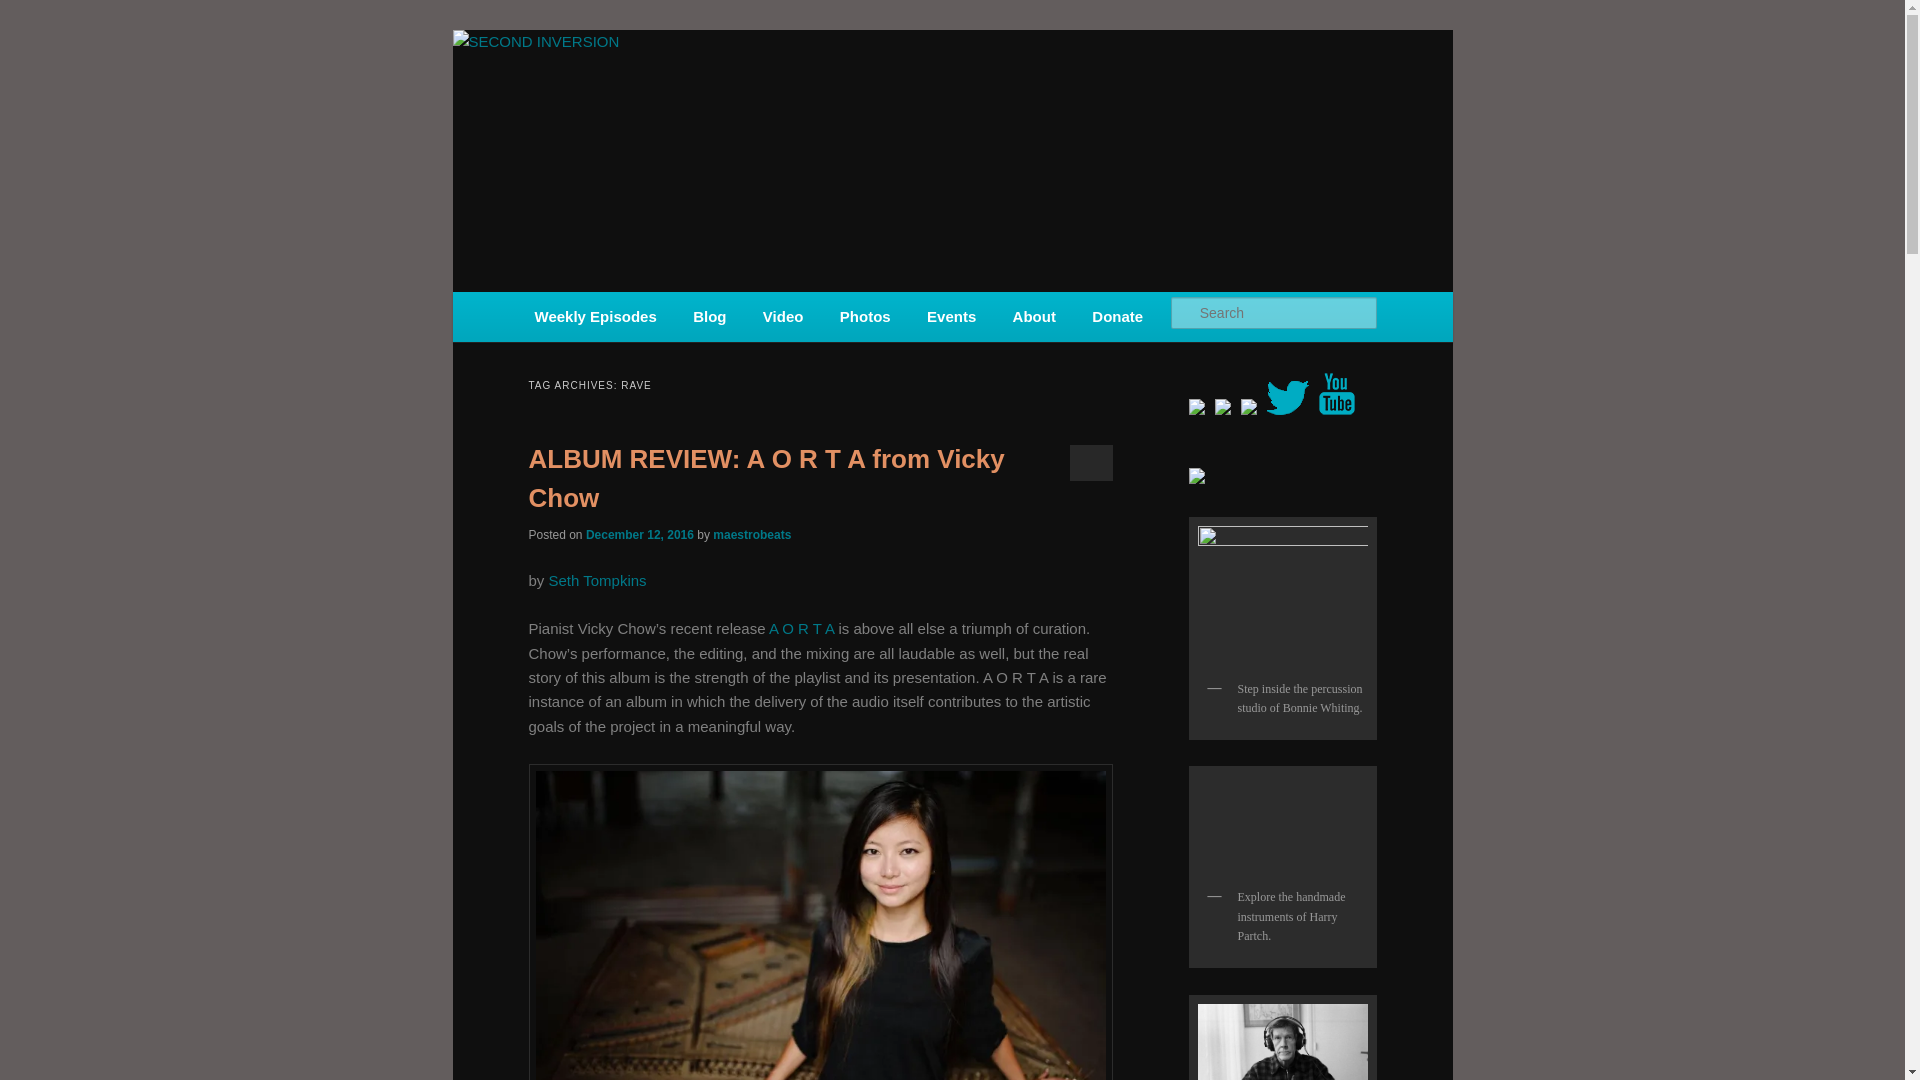 This screenshot has height=1080, width=1920. Describe the element at coordinates (752, 535) in the screenshot. I see `maestrobeats` at that location.